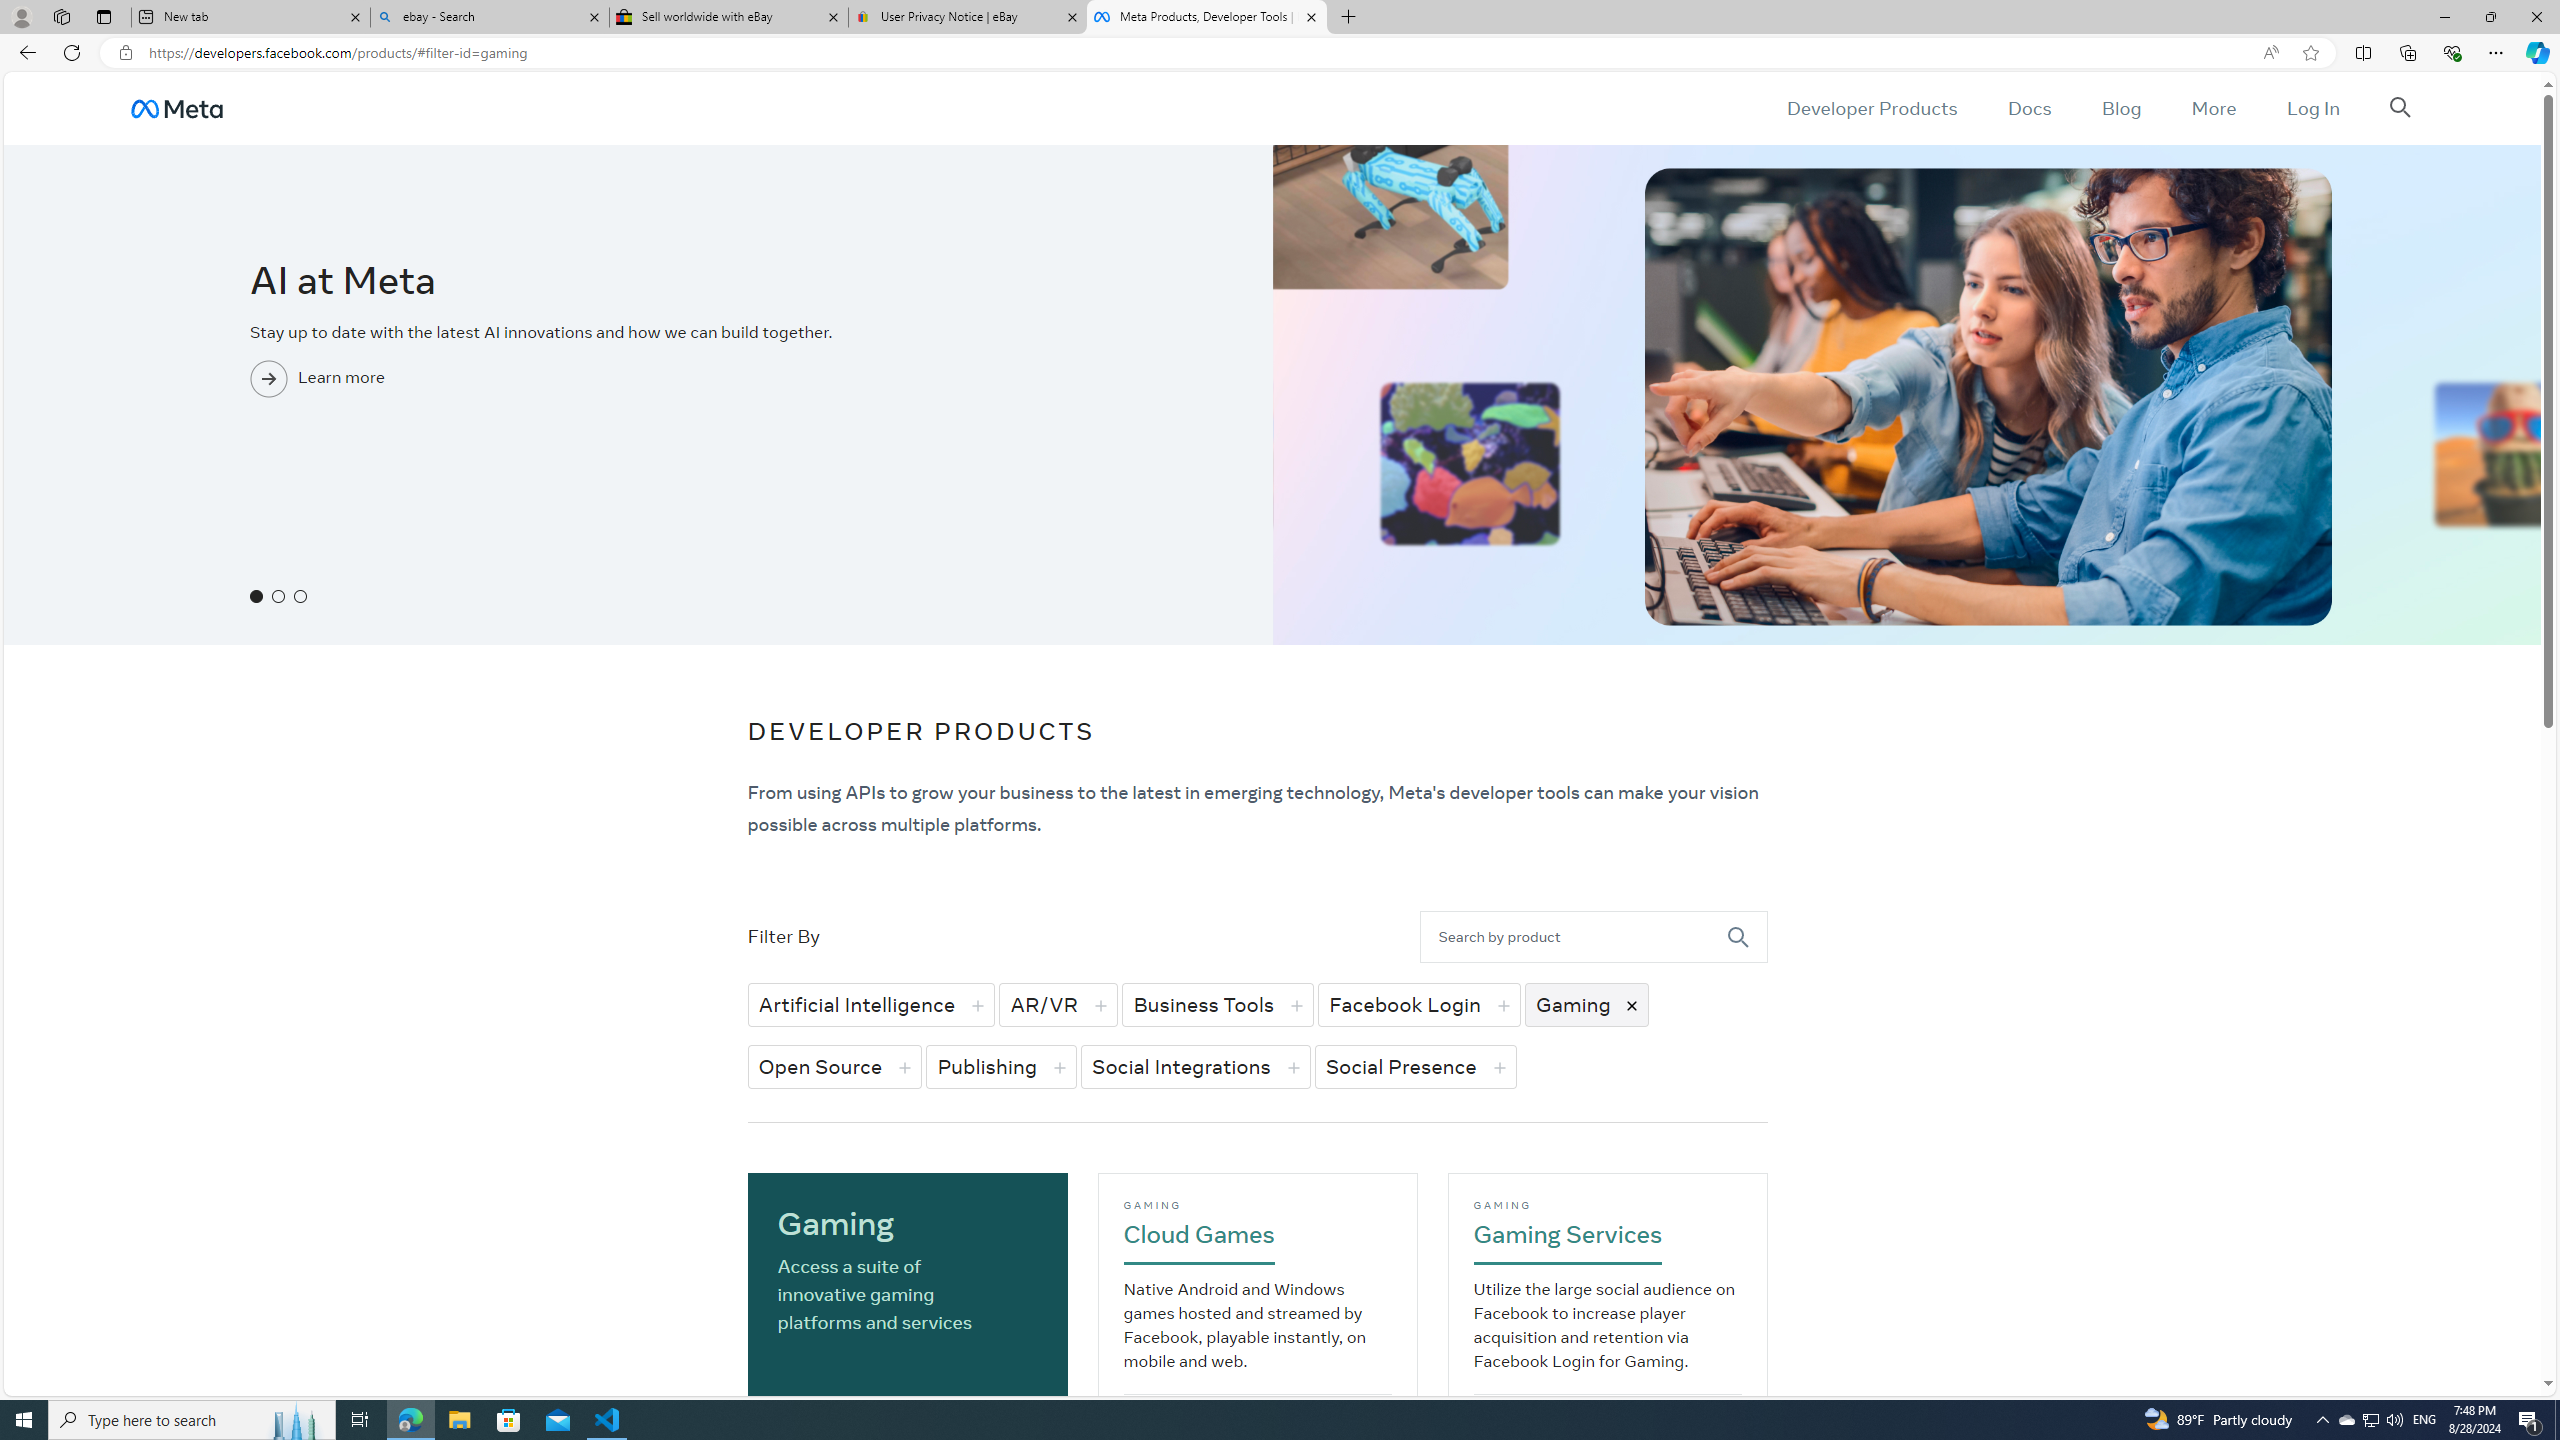 Image resolution: width=2560 pixels, height=1440 pixels. Describe the element at coordinates (300, 596) in the screenshot. I see `Show slide 3` at that location.